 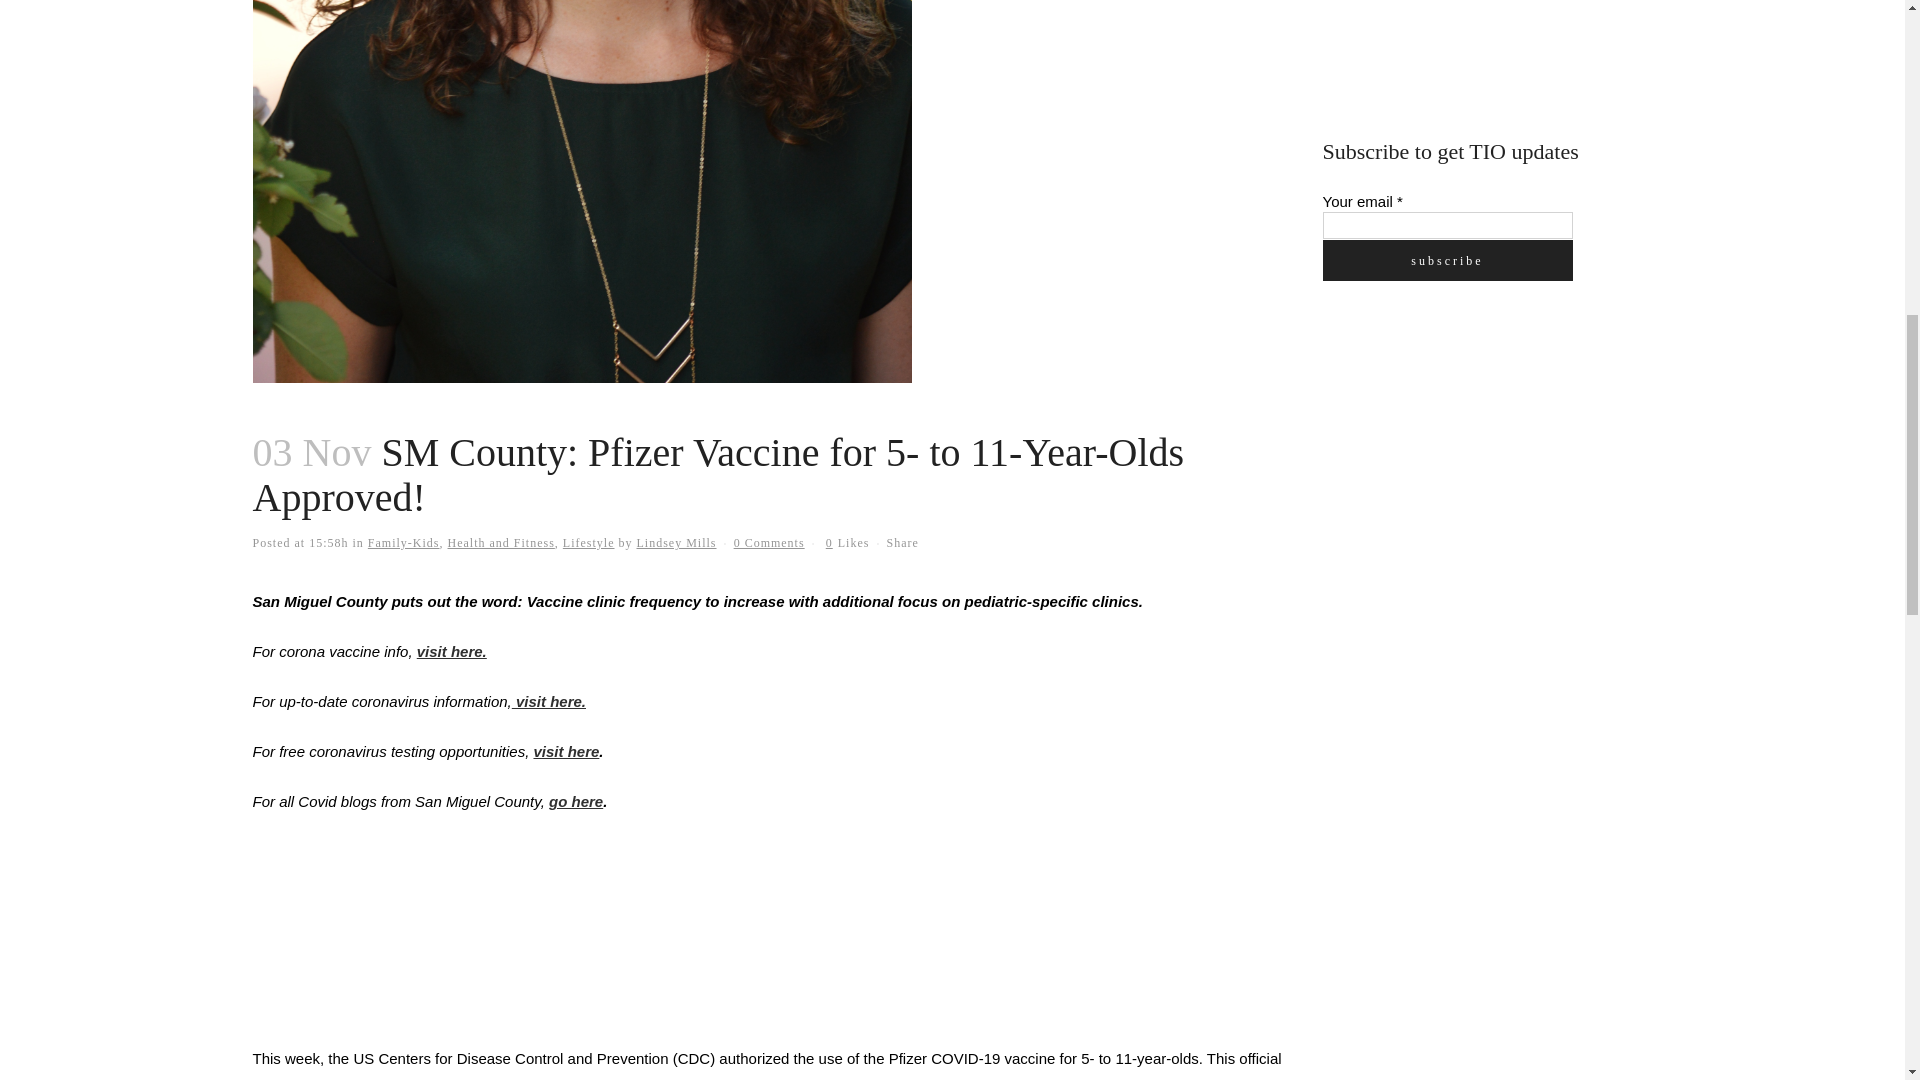 I want to click on Your email, so click(x=1447, y=224).